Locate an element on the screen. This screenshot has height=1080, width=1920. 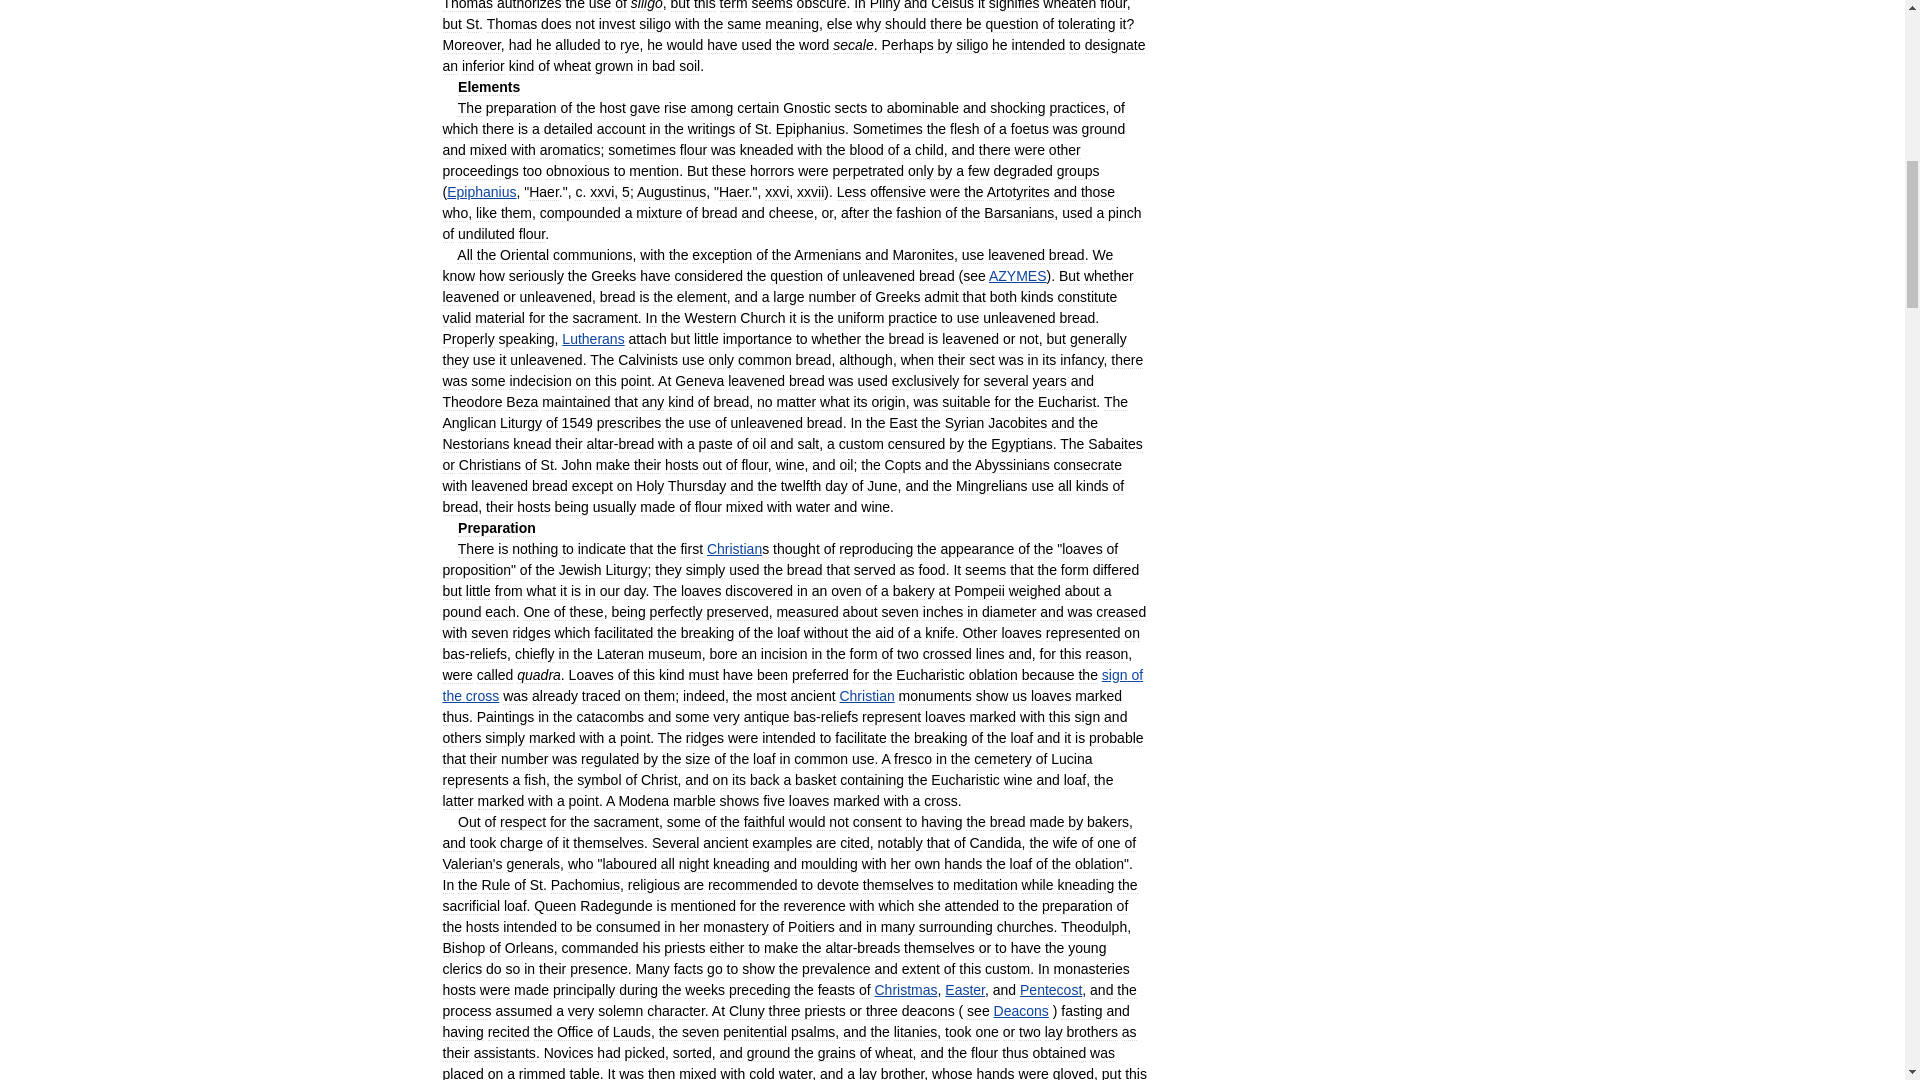
Deacons is located at coordinates (1021, 1011).